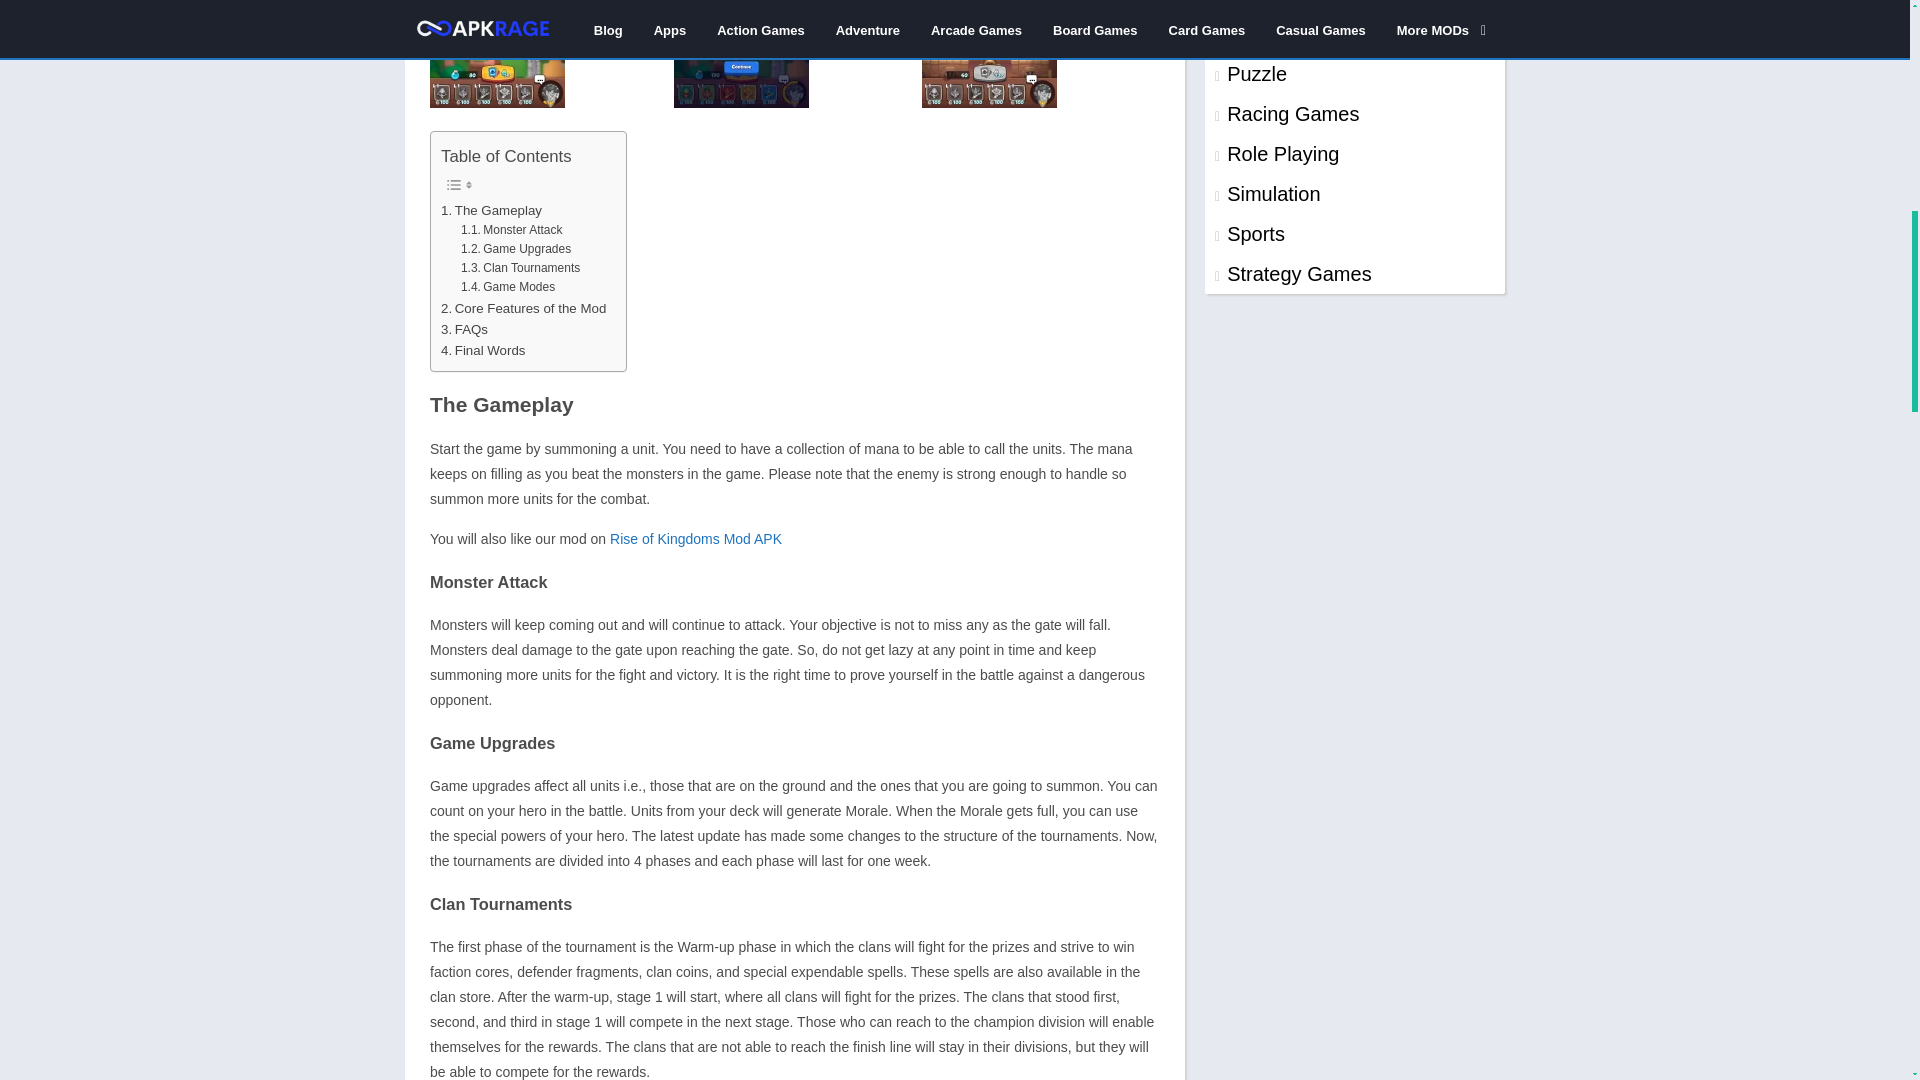 This screenshot has width=1920, height=1080. Describe the element at coordinates (464, 329) in the screenshot. I see `FAQs` at that location.